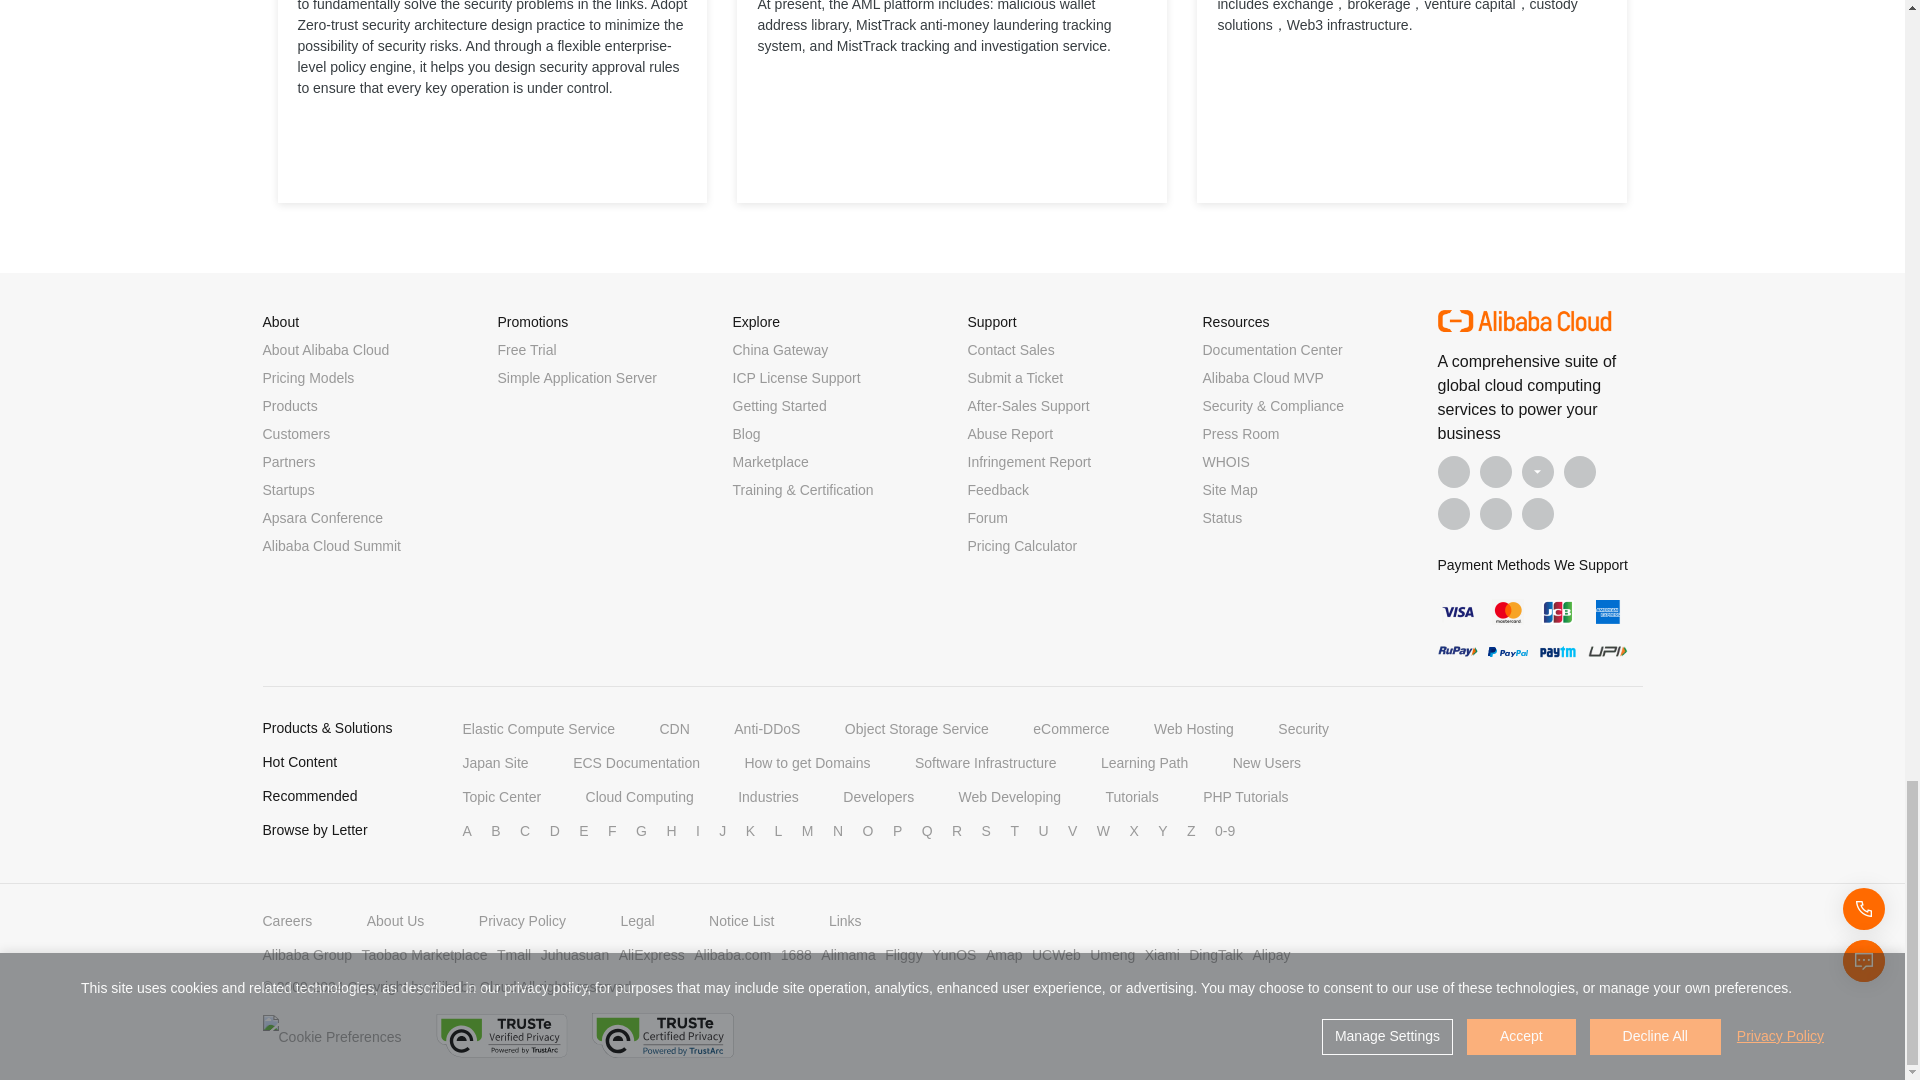 This screenshot has height=1080, width=1920. What do you see at coordinates (1580, 472) in the screenshot?
I see `YouTube` at bounding box center [1580, 472].